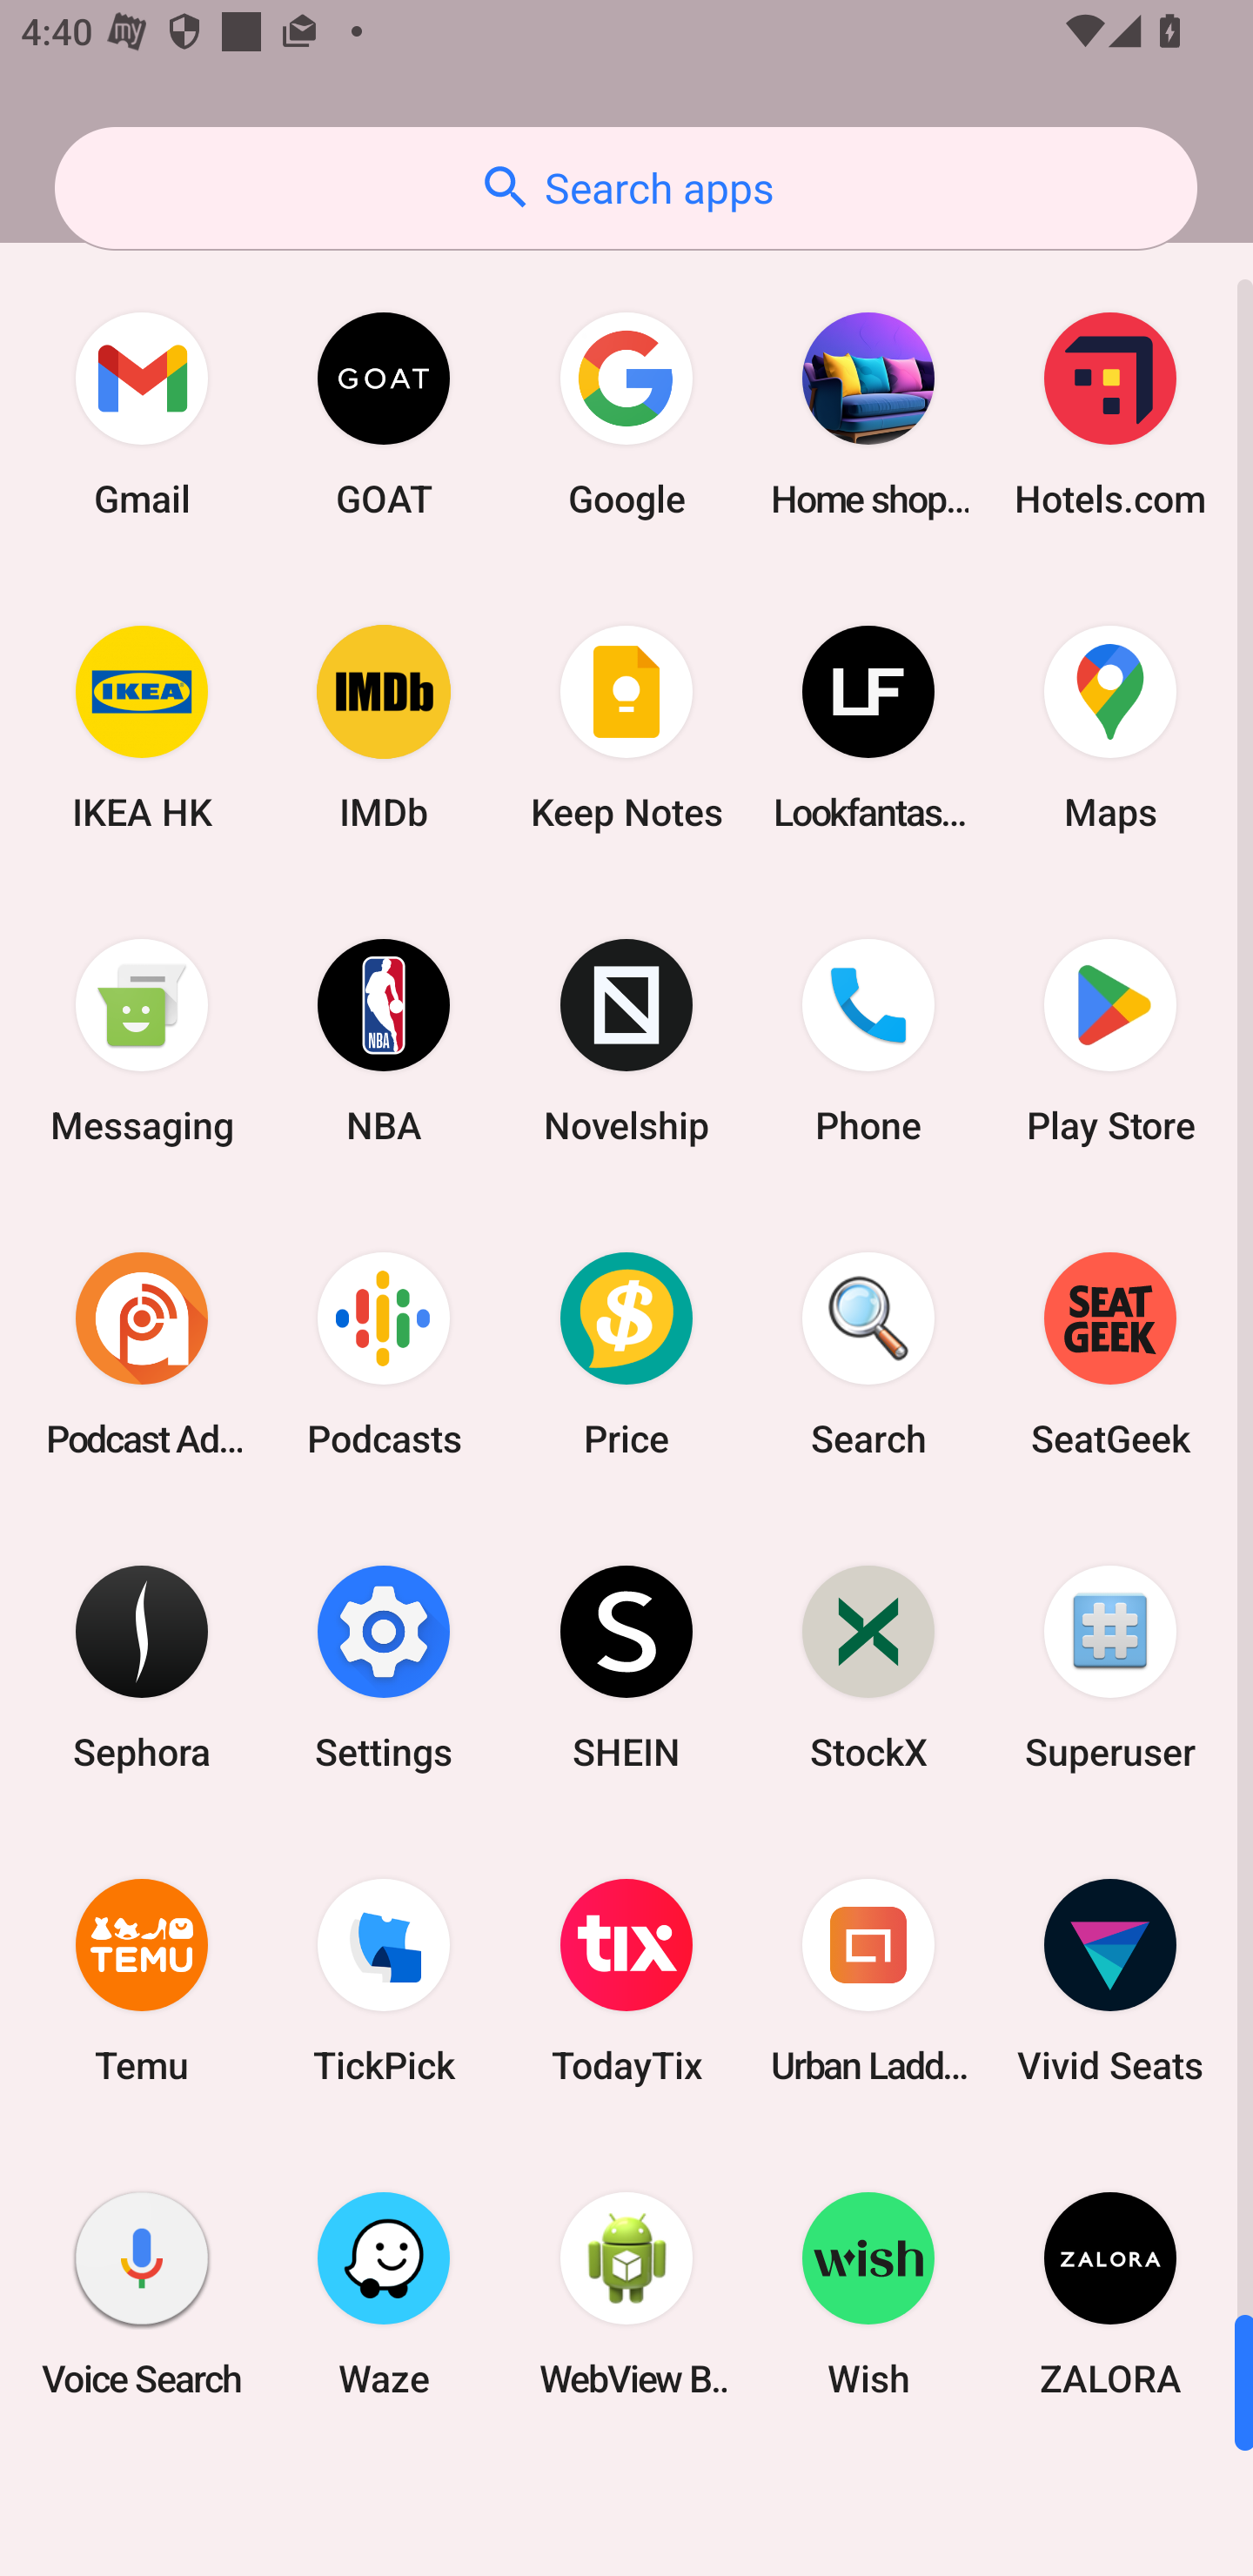  Describe the element at coordinates (384, 2293) in the screenshot. I see `Waze` at that location.